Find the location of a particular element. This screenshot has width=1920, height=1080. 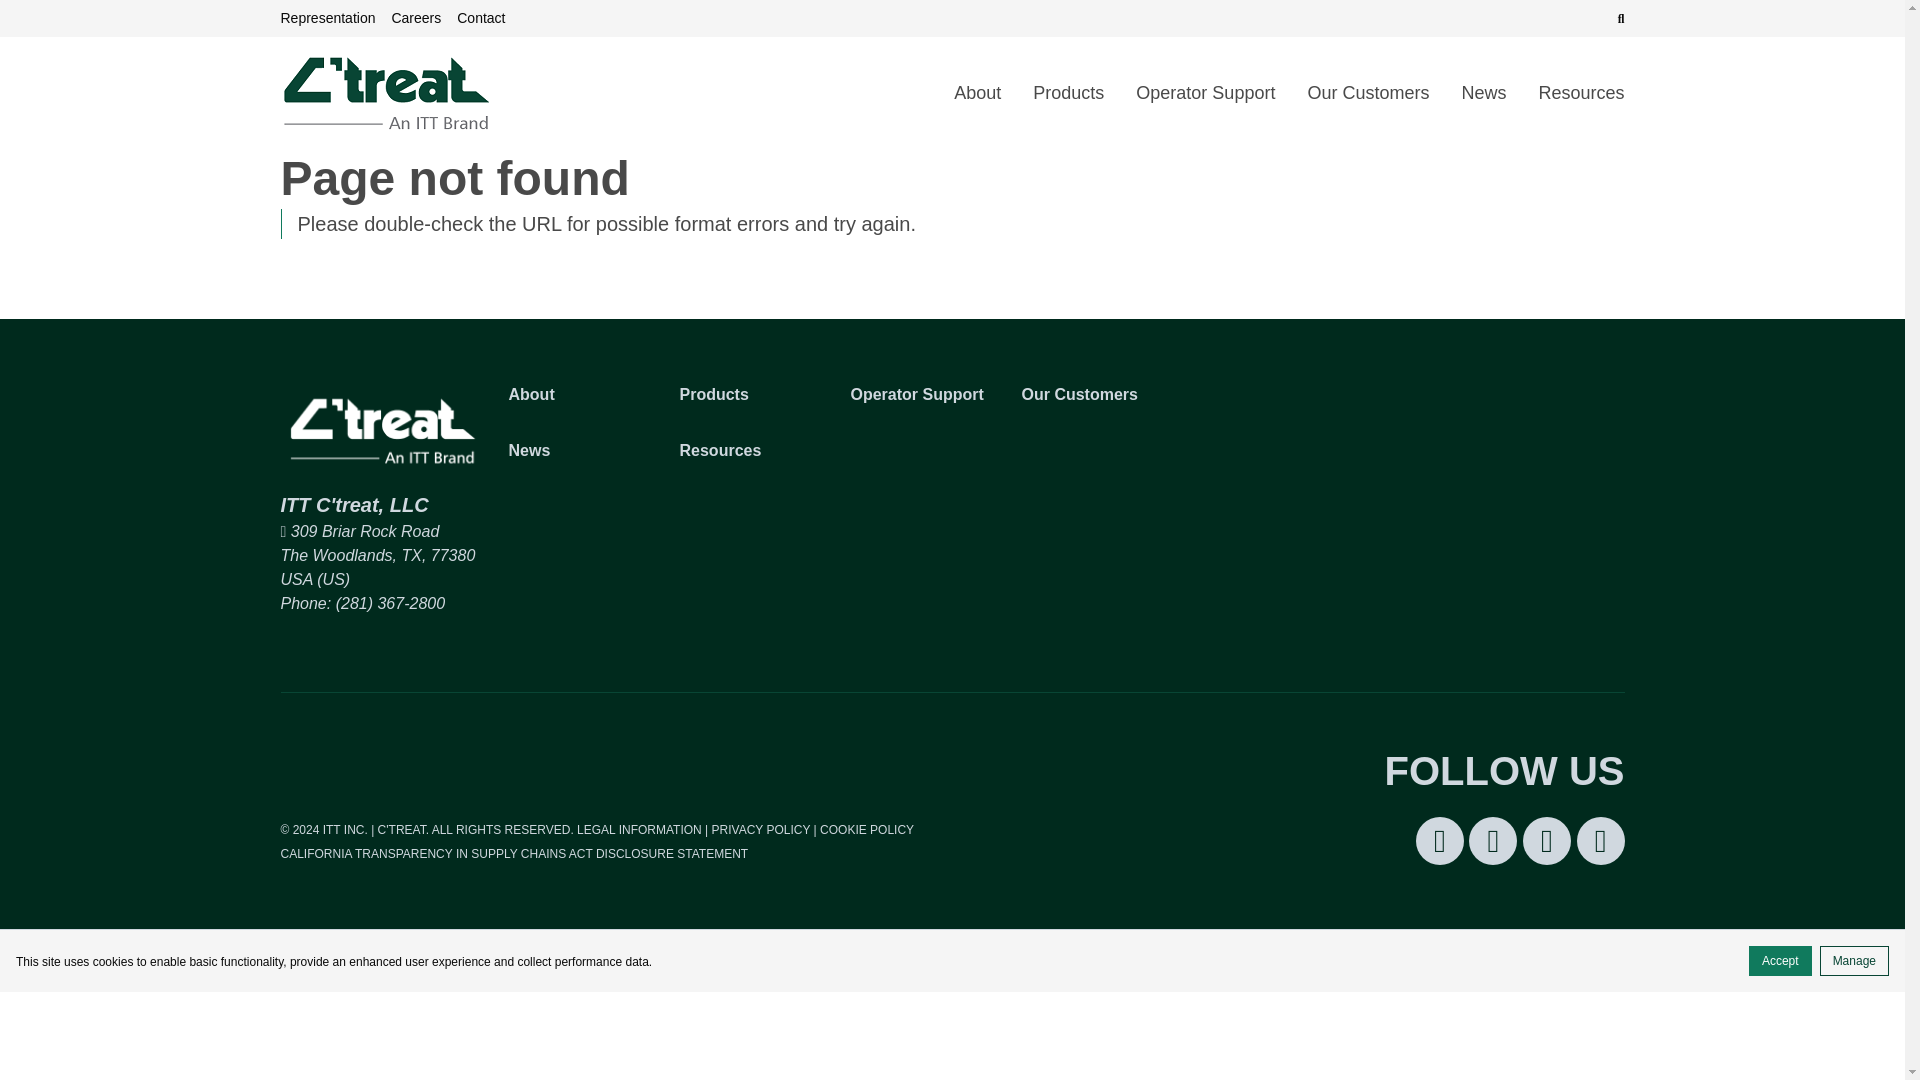

Products is located at coordinates (1068, 93).